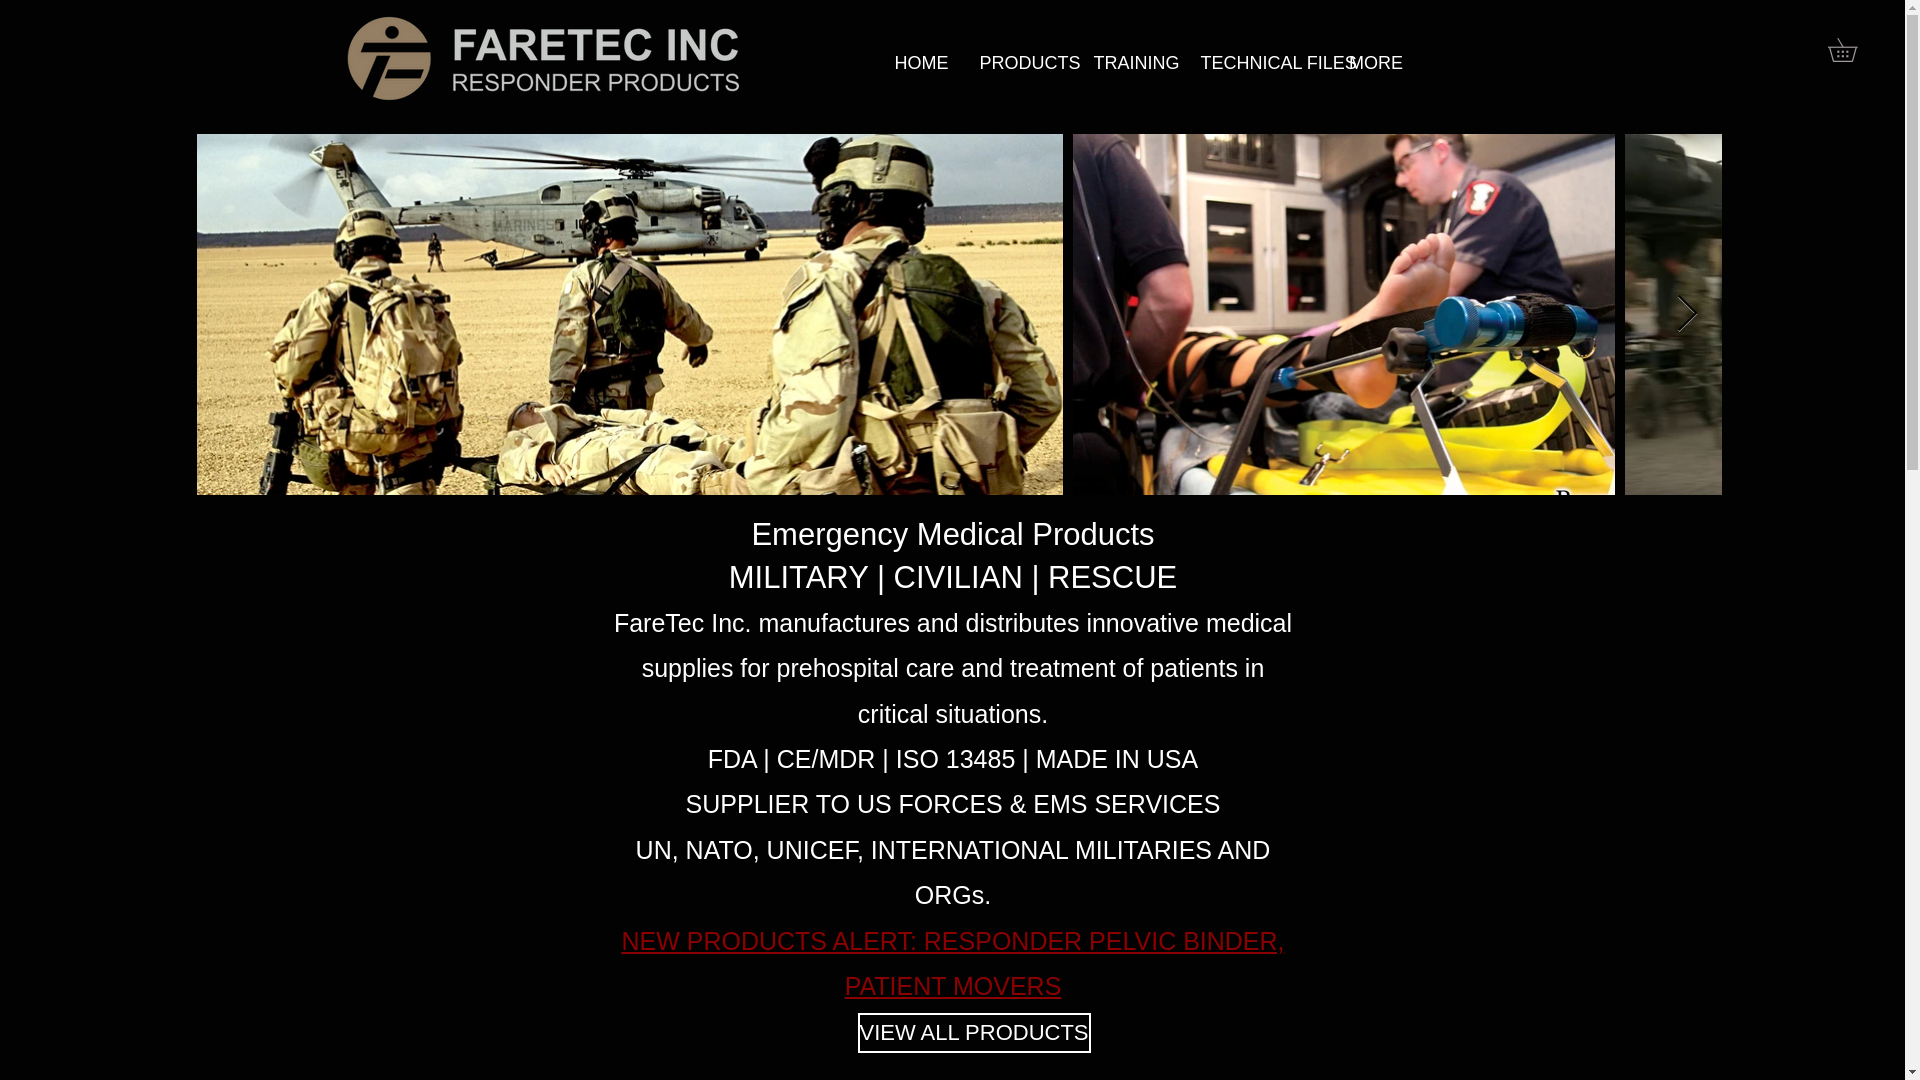 Image resolution: width=1920 pixels, height=1080 pixels. Describe the element at coordinates (920, 62) in the screenshot. I see `HOME` at that location.